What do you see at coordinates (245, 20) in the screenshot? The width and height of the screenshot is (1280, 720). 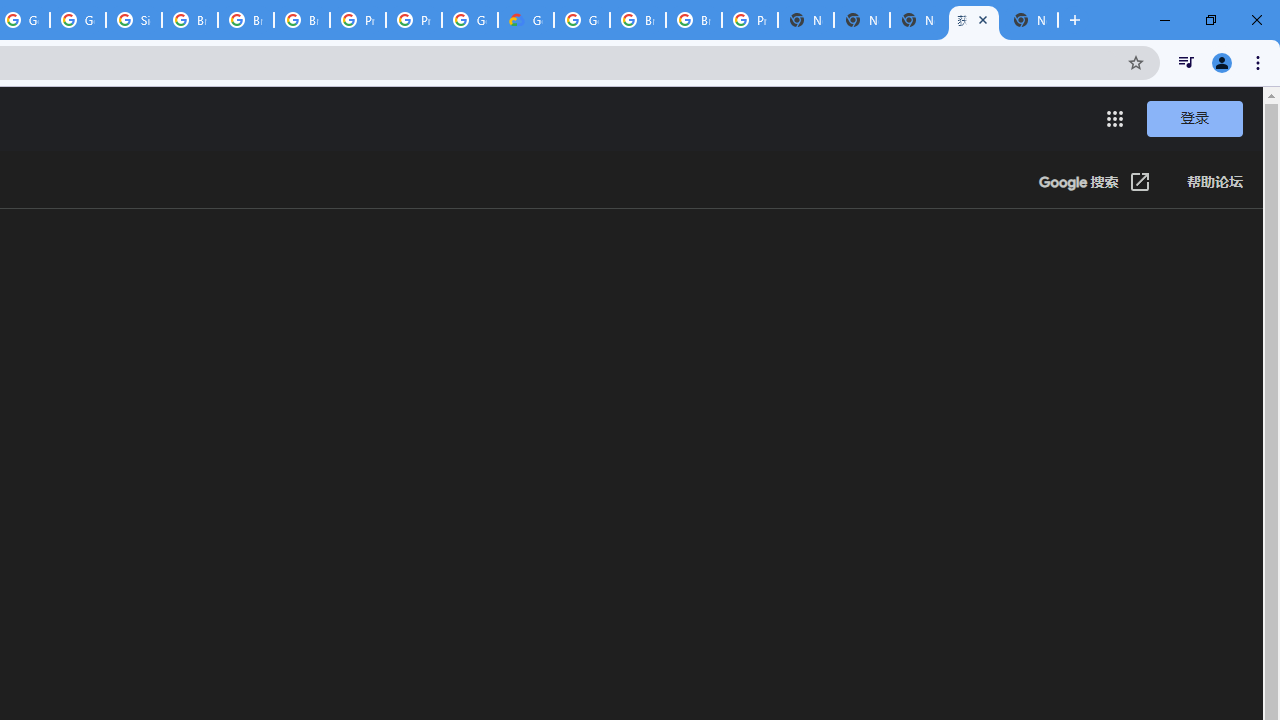 I see `Browse Chrome as a guest - Computer - Google Chrome Help` at bounding box center [245, 20].